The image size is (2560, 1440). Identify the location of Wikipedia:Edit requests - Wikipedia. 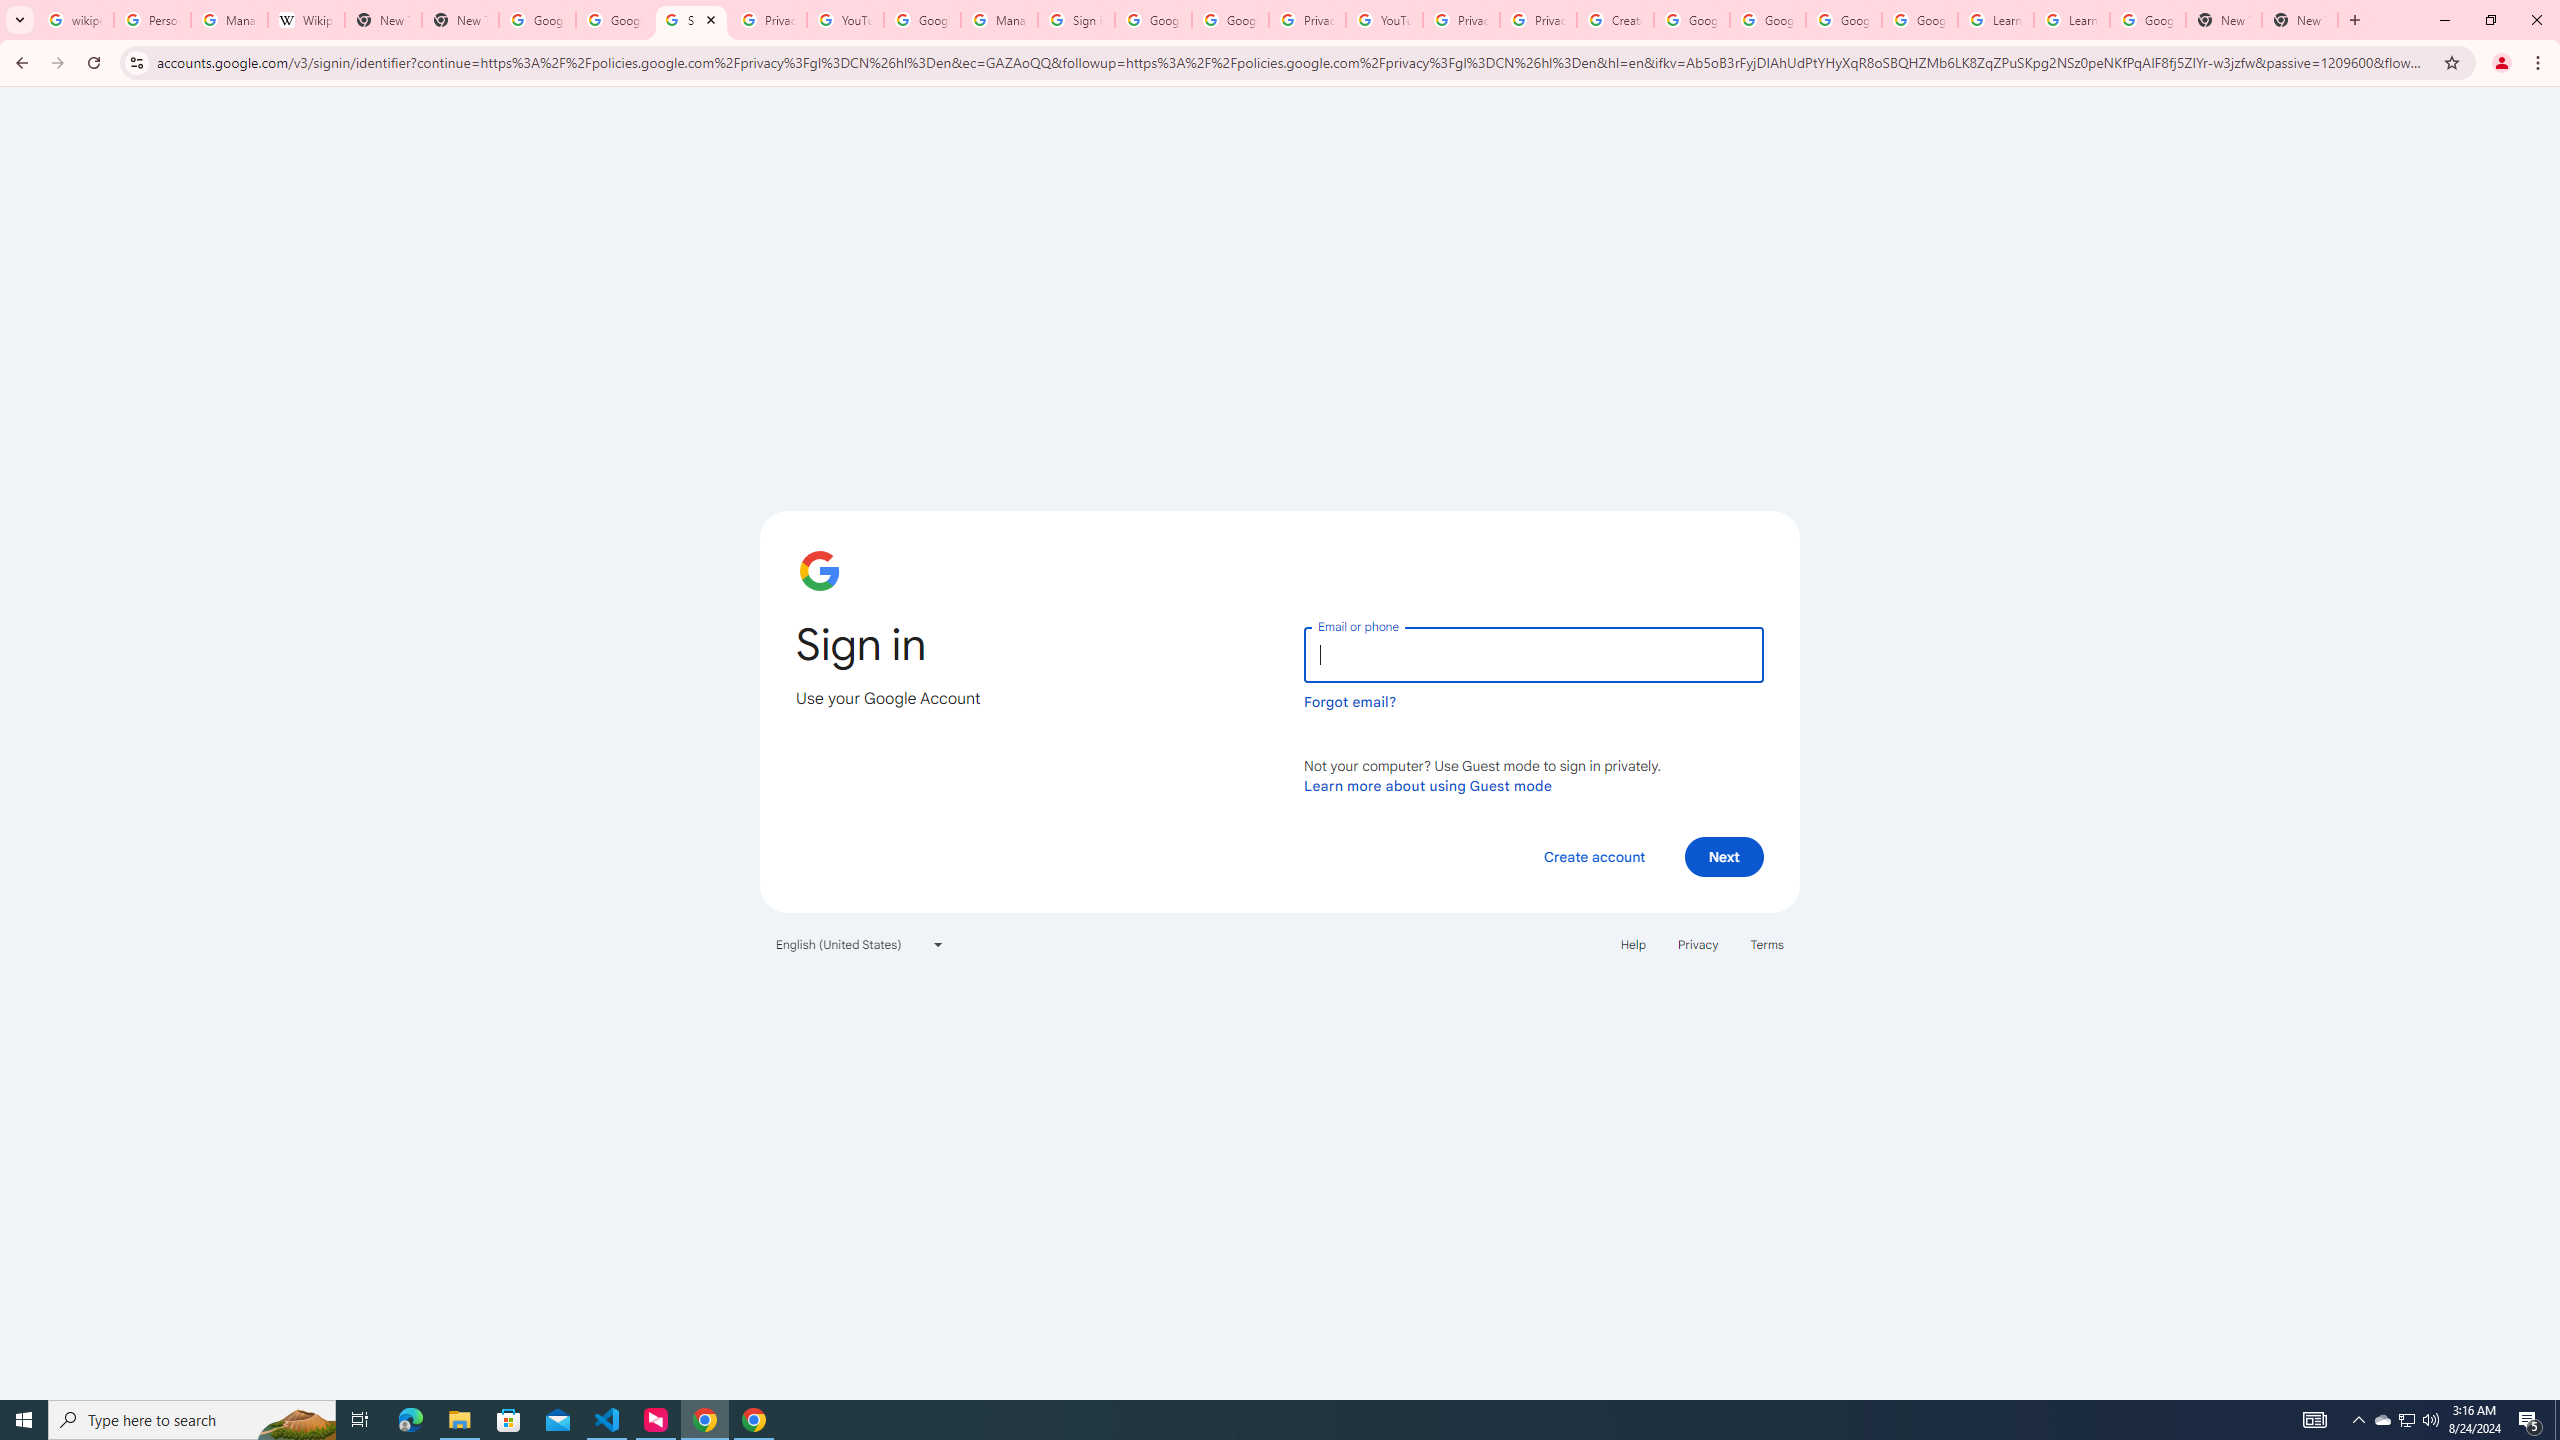
(306, 20).